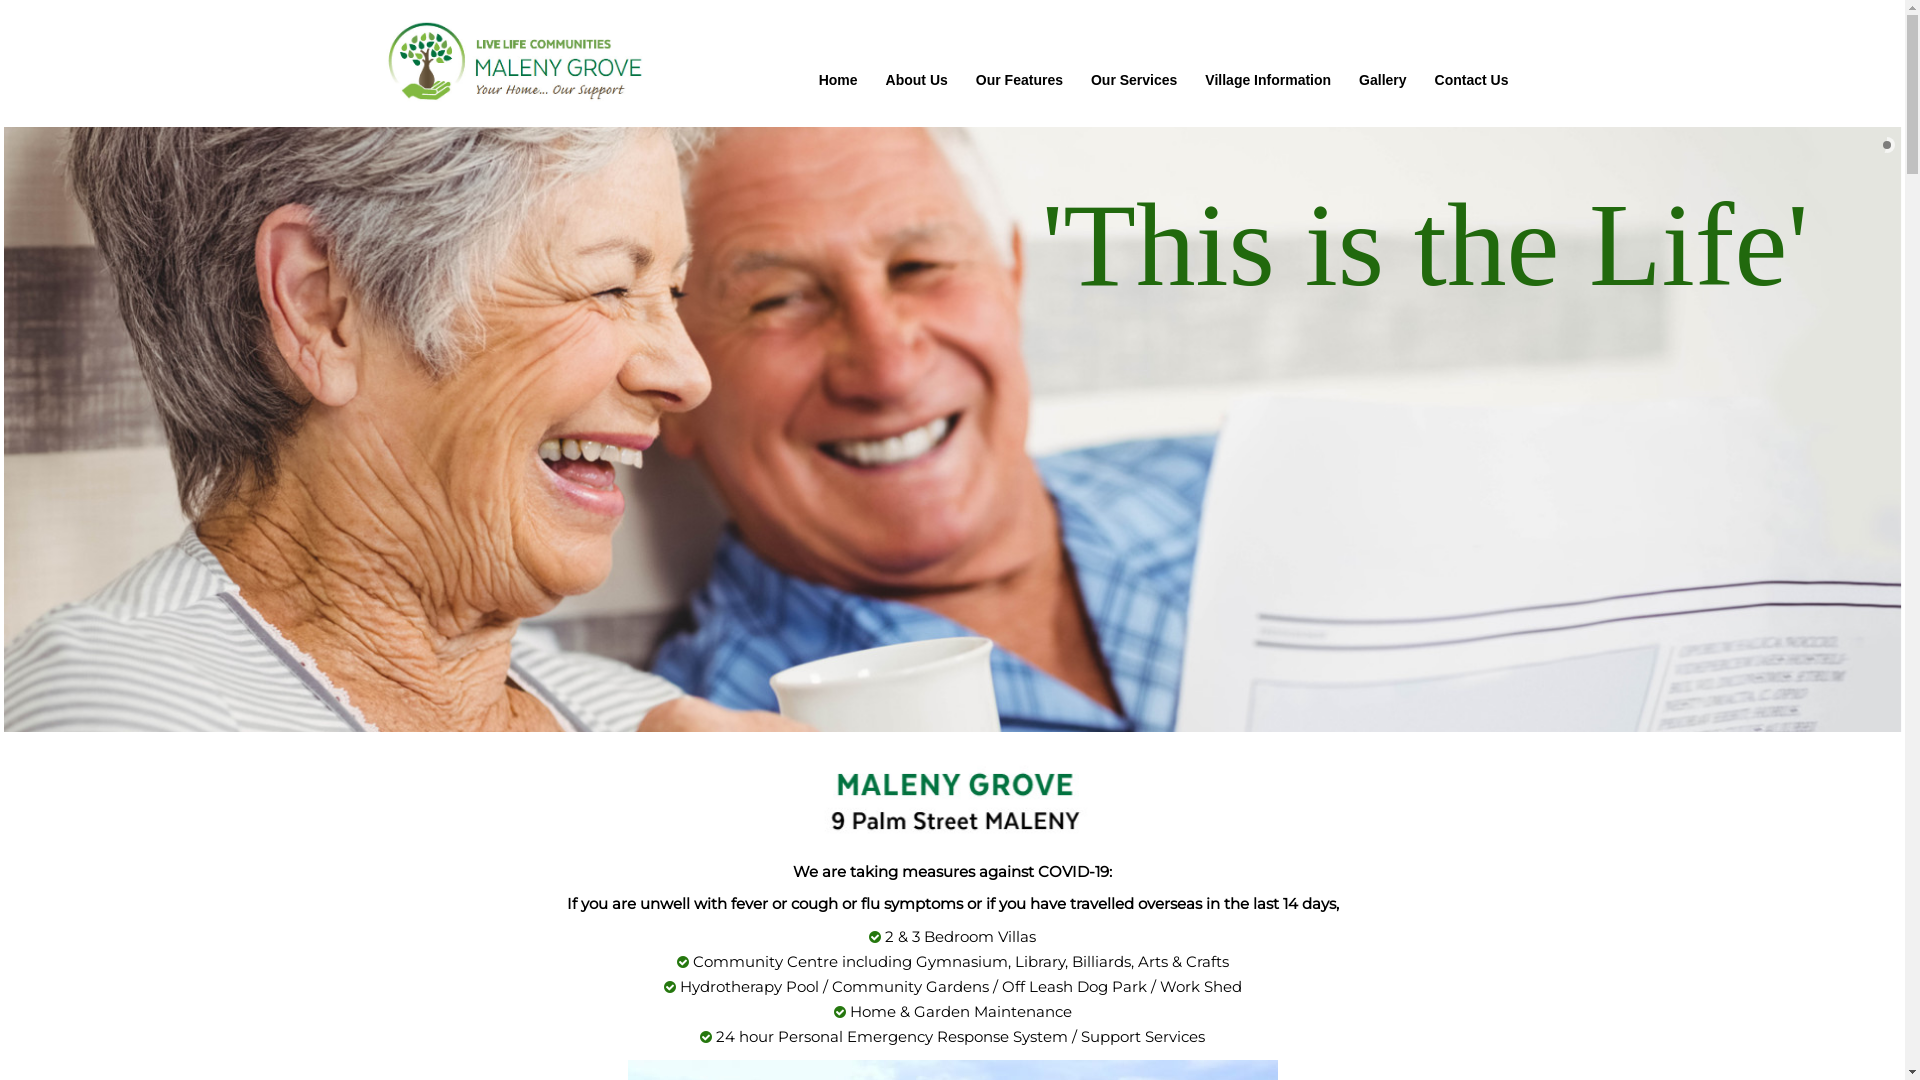  I want to click on Our Features, so click(1020, 80).